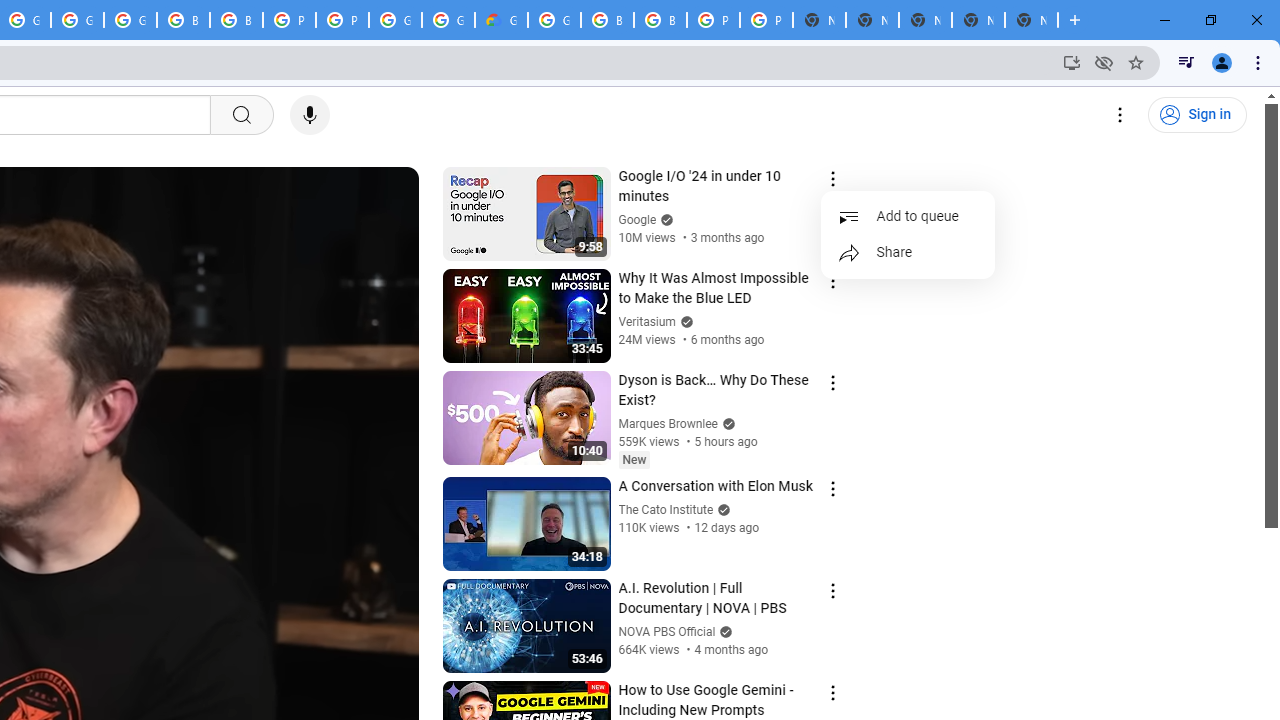  What do you see at coordinates (724, 632) in the screenshot?
I see `Verified` at bounding box center [724, 632].